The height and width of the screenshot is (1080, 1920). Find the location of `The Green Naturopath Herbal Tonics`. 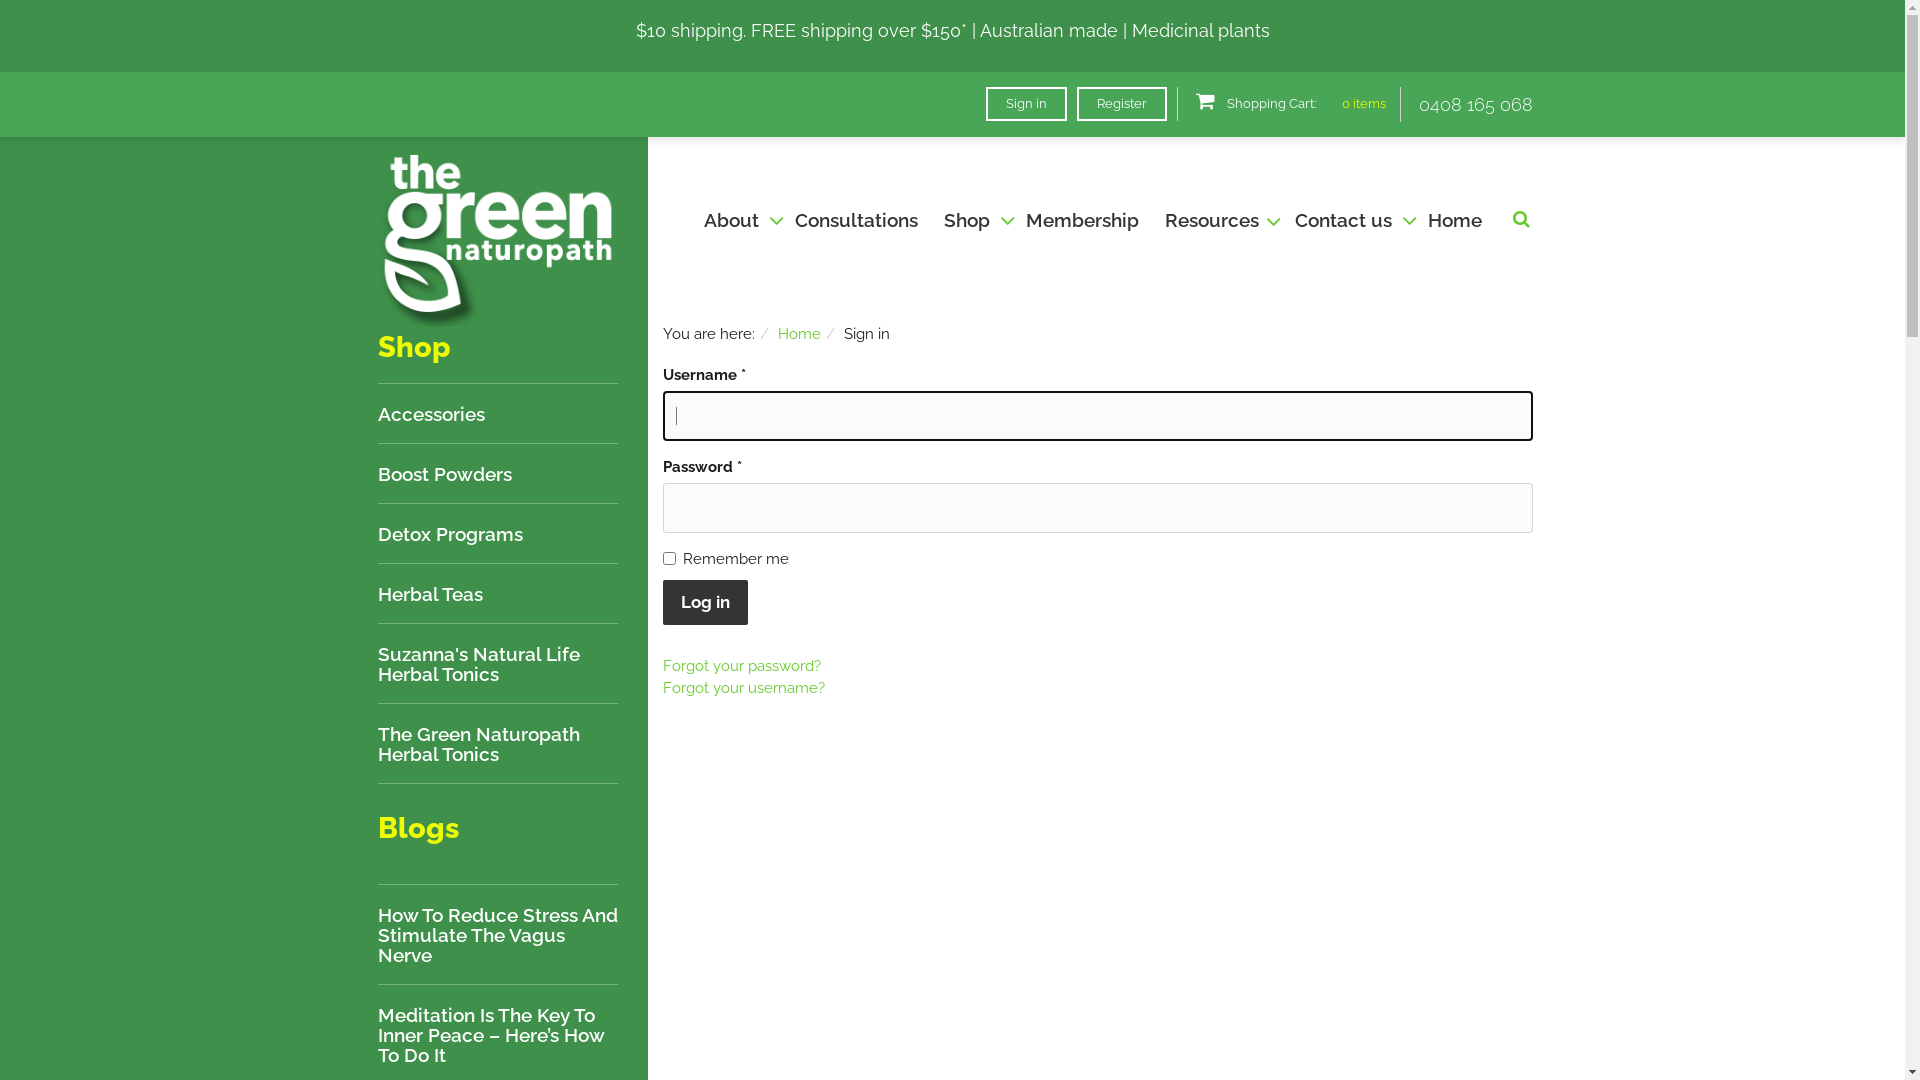

The Green Naturopath Herbal Tonics is located at coordinates (498, 744).